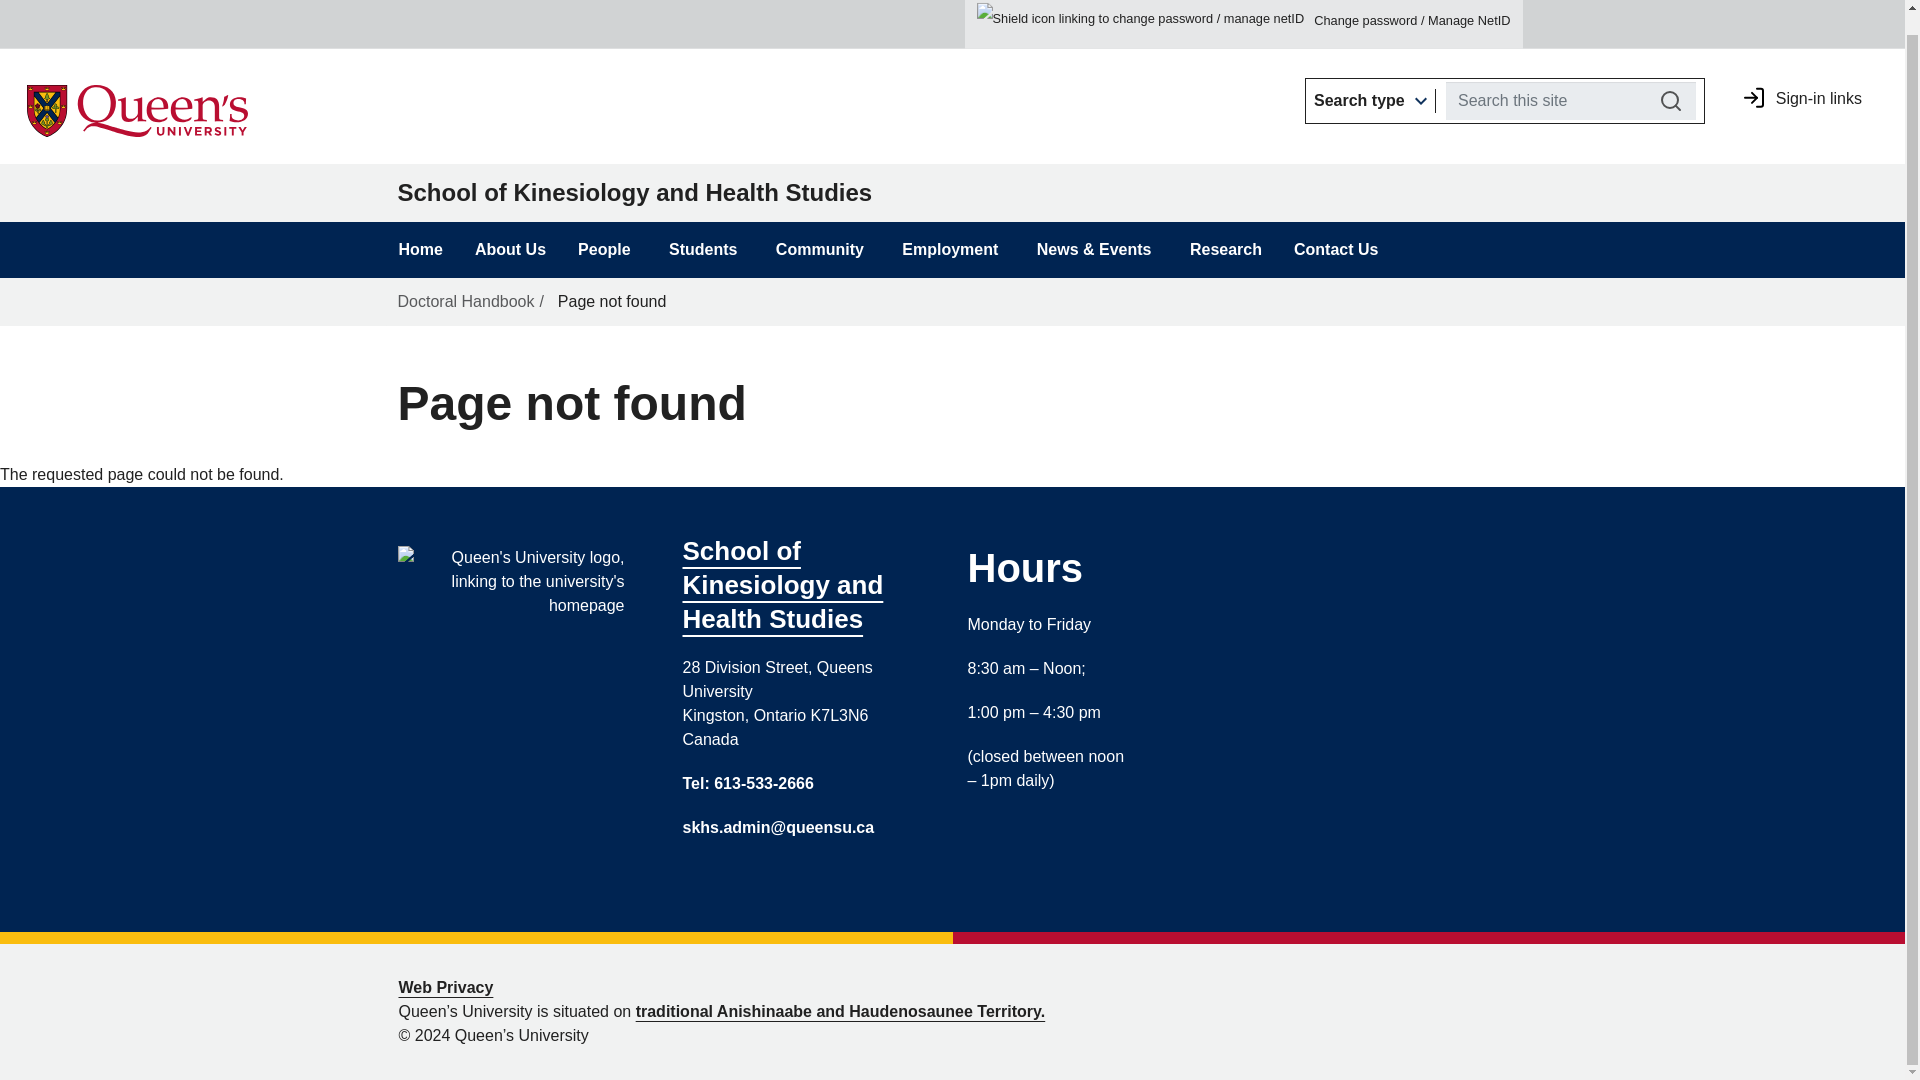  What do you see at coordinates (378, 14) in the screenshot?
I see `School of Kinesiology and Health Studies` at bounding box center [378, 14].